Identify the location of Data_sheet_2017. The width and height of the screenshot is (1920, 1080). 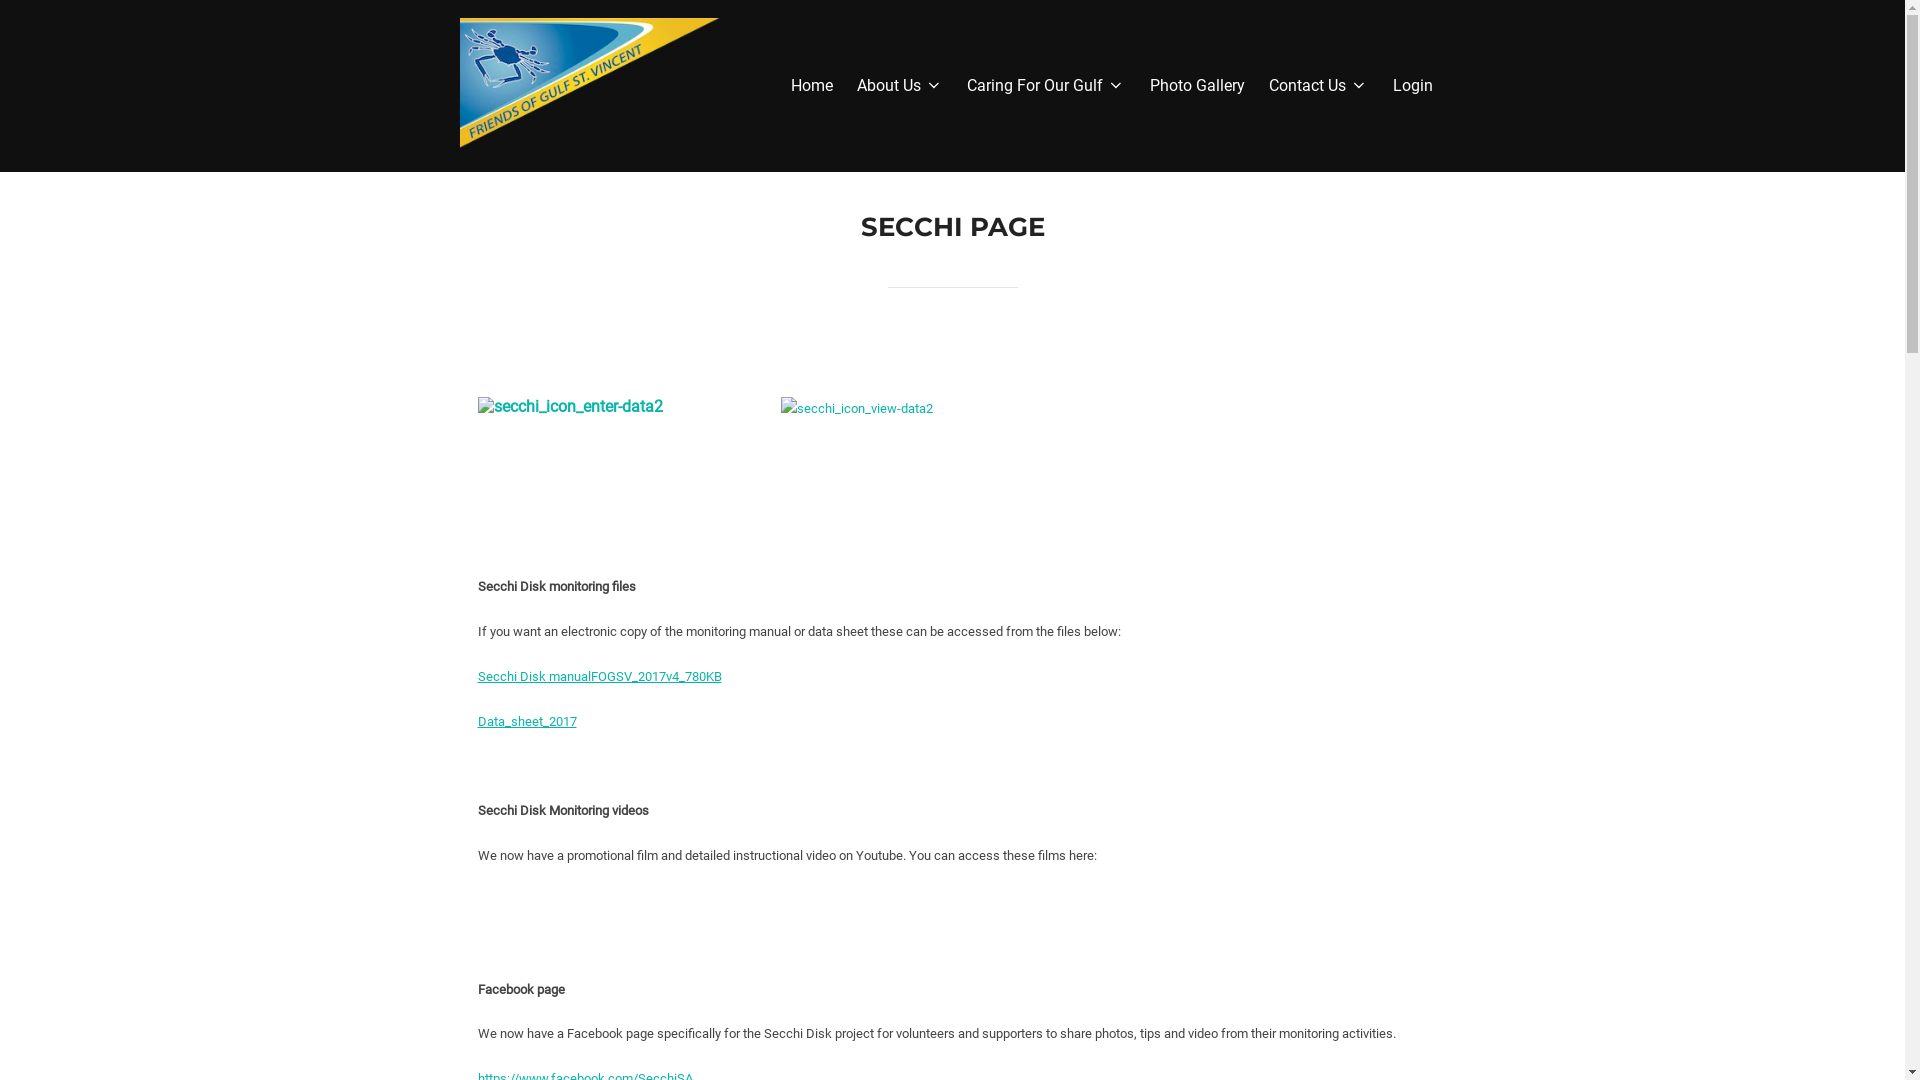
(528, 722).